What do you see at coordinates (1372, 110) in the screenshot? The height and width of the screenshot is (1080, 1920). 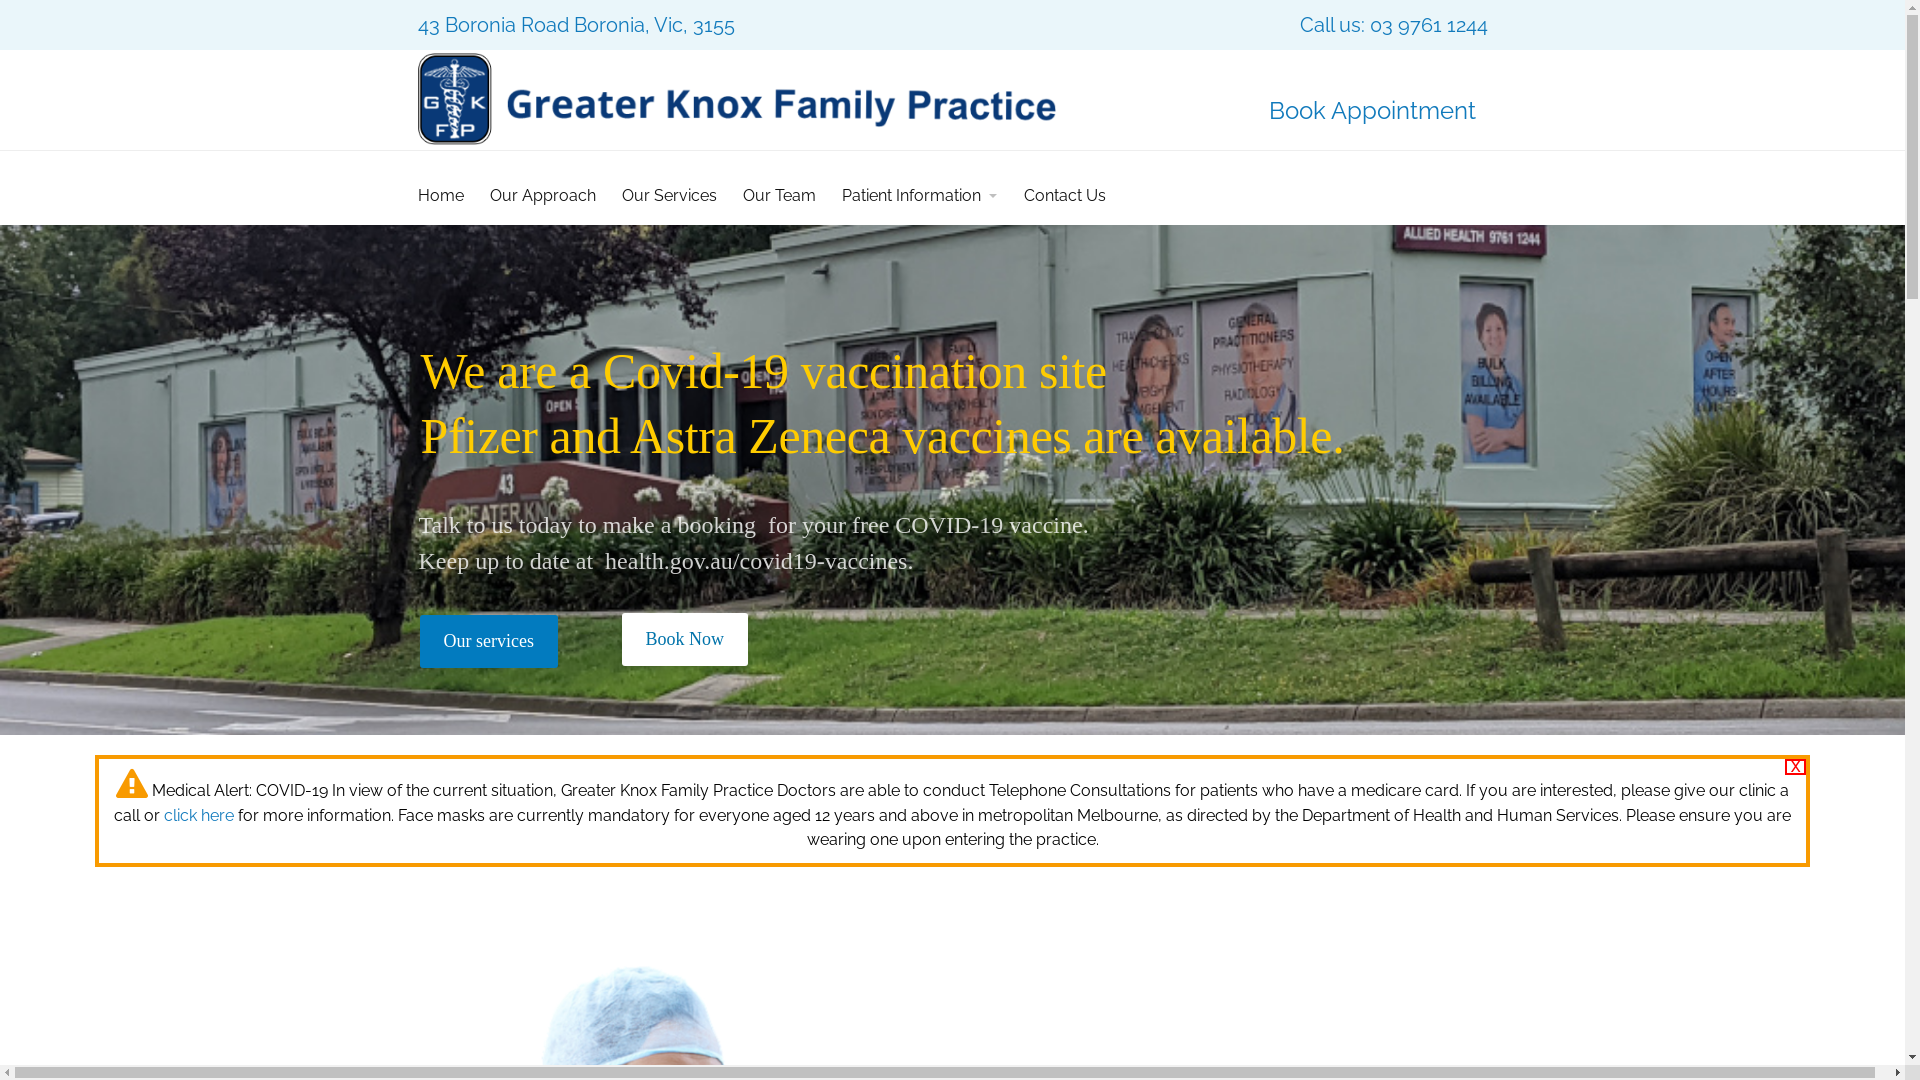 I see `Book Appointment` at bounding box center [1372, 110].